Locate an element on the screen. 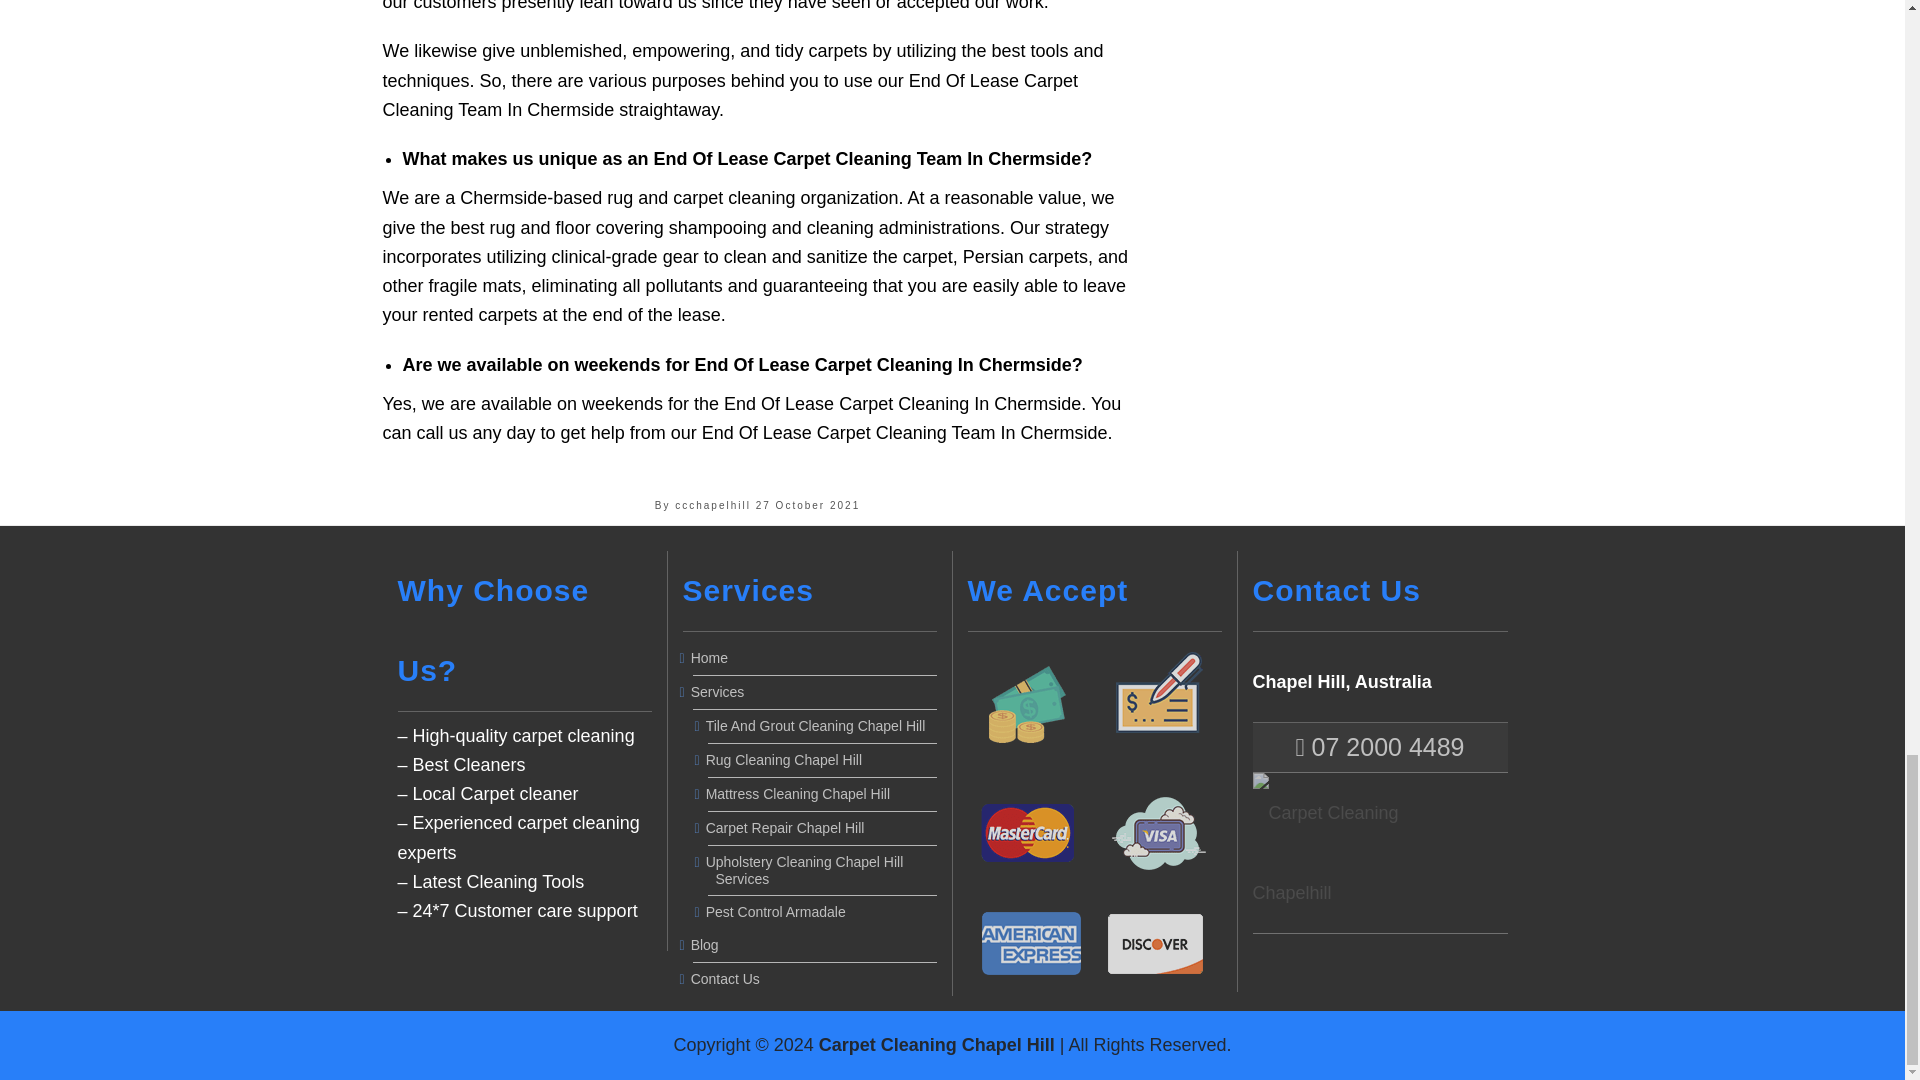 Image resolution: width=1920 pixels, height=1080 pixels. Upholstery Cleaning Chapel Hill Services is located at coordinates (822, 870).